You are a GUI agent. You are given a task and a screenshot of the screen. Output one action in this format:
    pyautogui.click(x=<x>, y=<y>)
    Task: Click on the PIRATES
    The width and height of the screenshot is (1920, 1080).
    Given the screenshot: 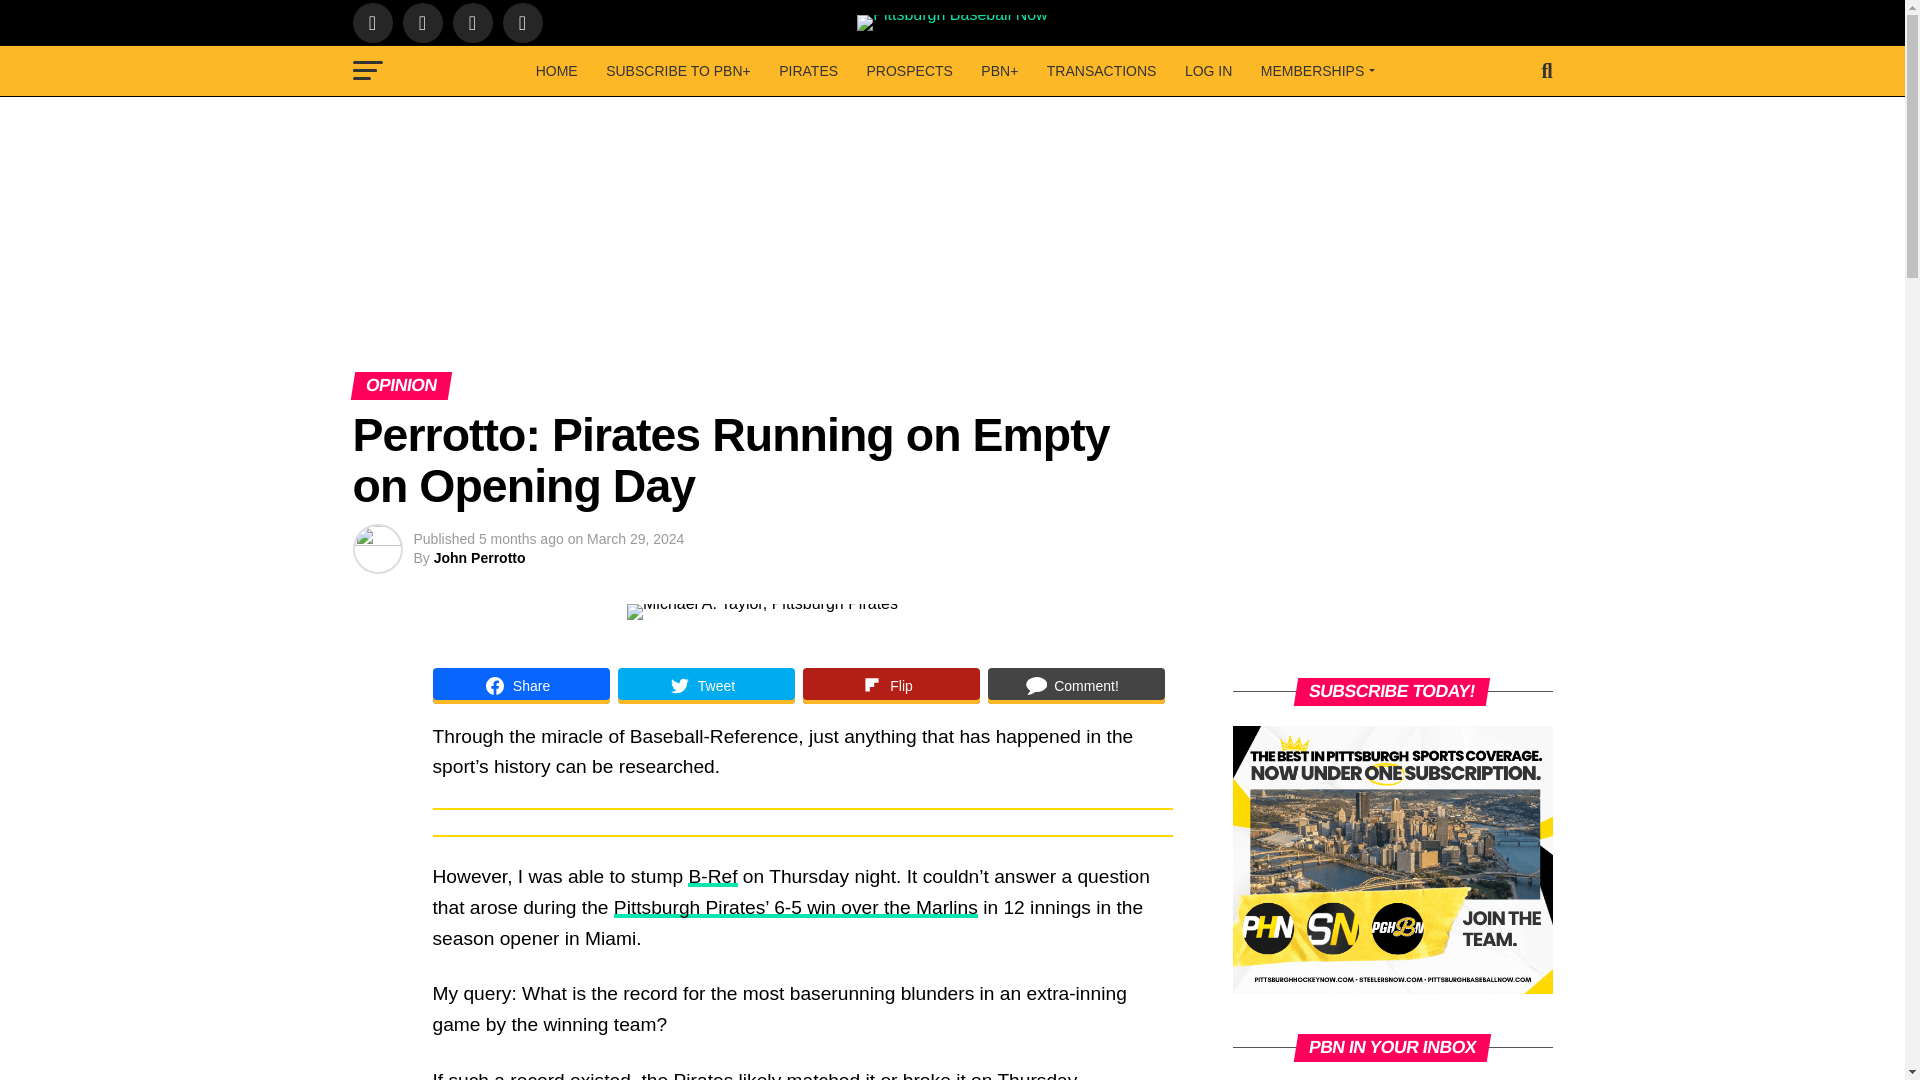 What is the action you would take?
    pyautogui.click(x=808, y=71)
    